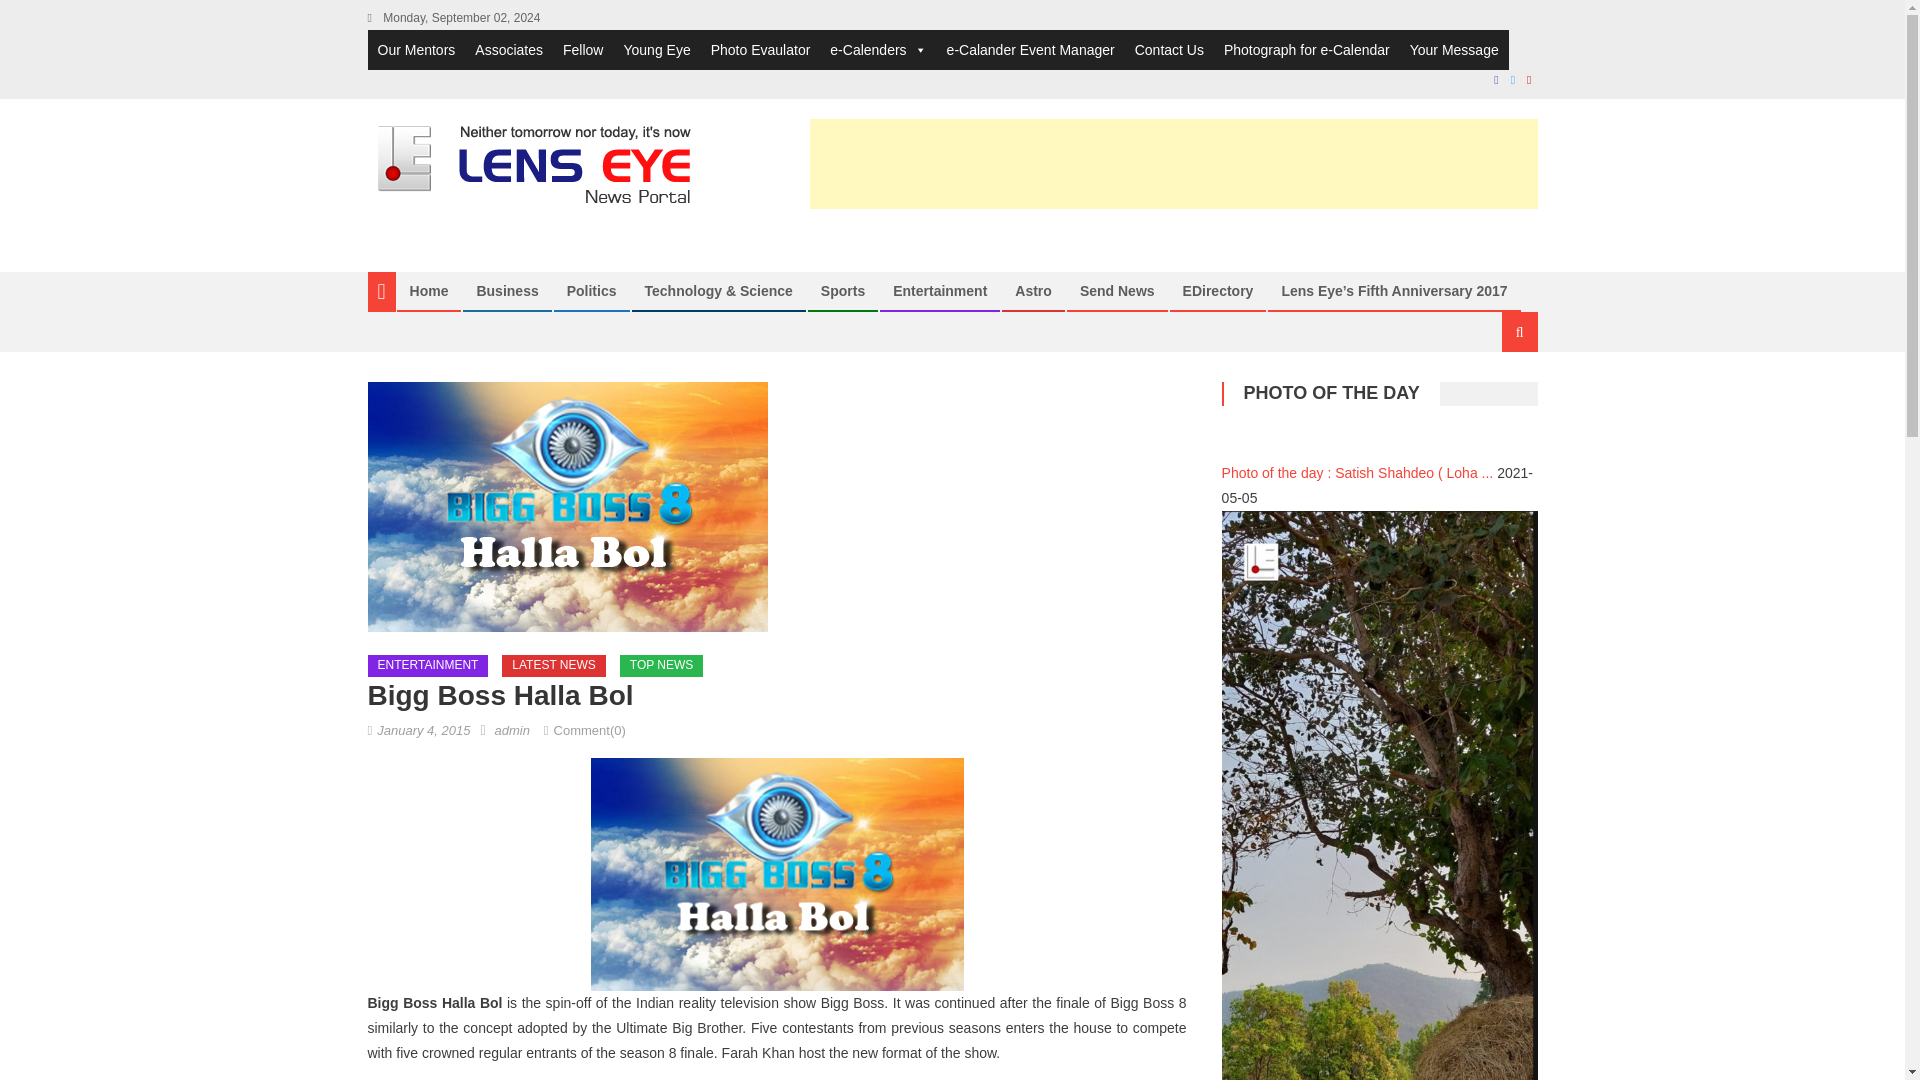 Image resolution: width=1920 pixels, height=1080 pixels. I want to click on Our Mentors, so click(417, 50).